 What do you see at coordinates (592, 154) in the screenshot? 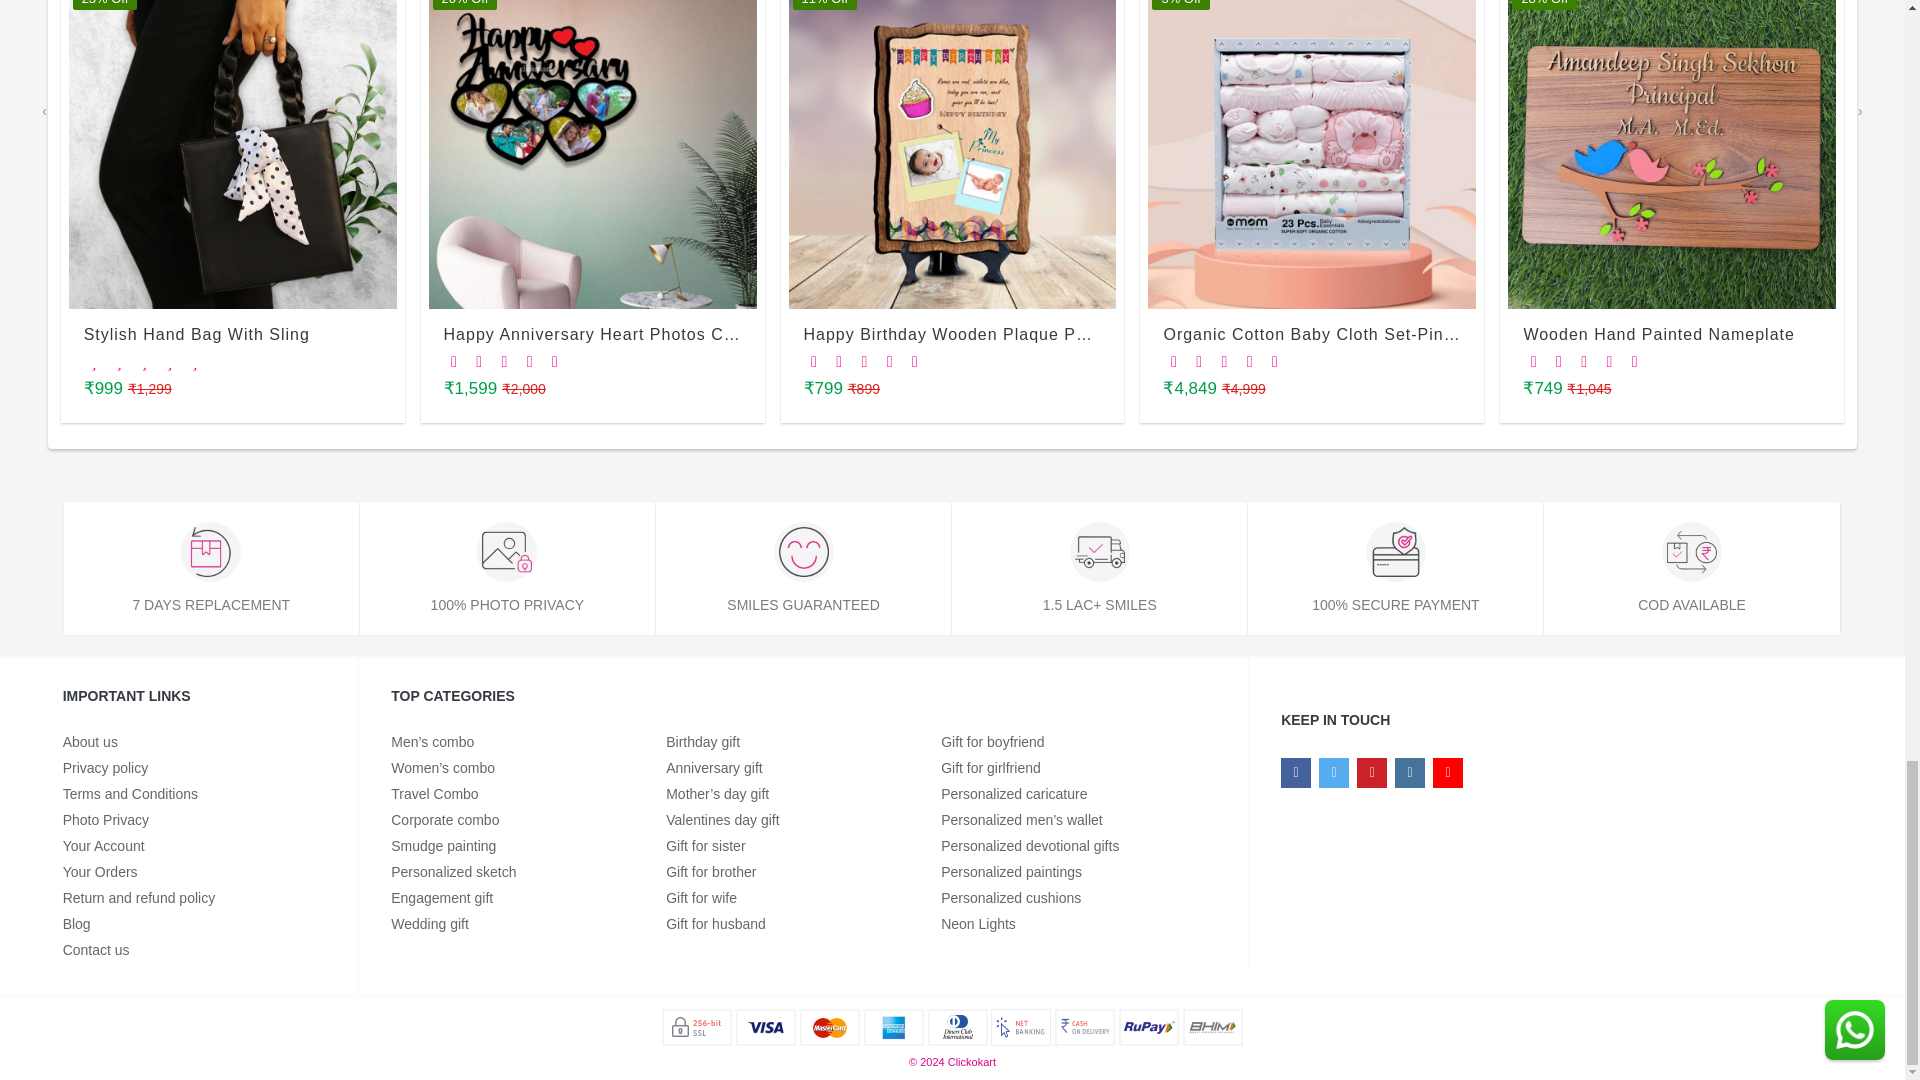
I see `Happy Anniversary Heart Photos Collage` at bounding box center [592, 154].